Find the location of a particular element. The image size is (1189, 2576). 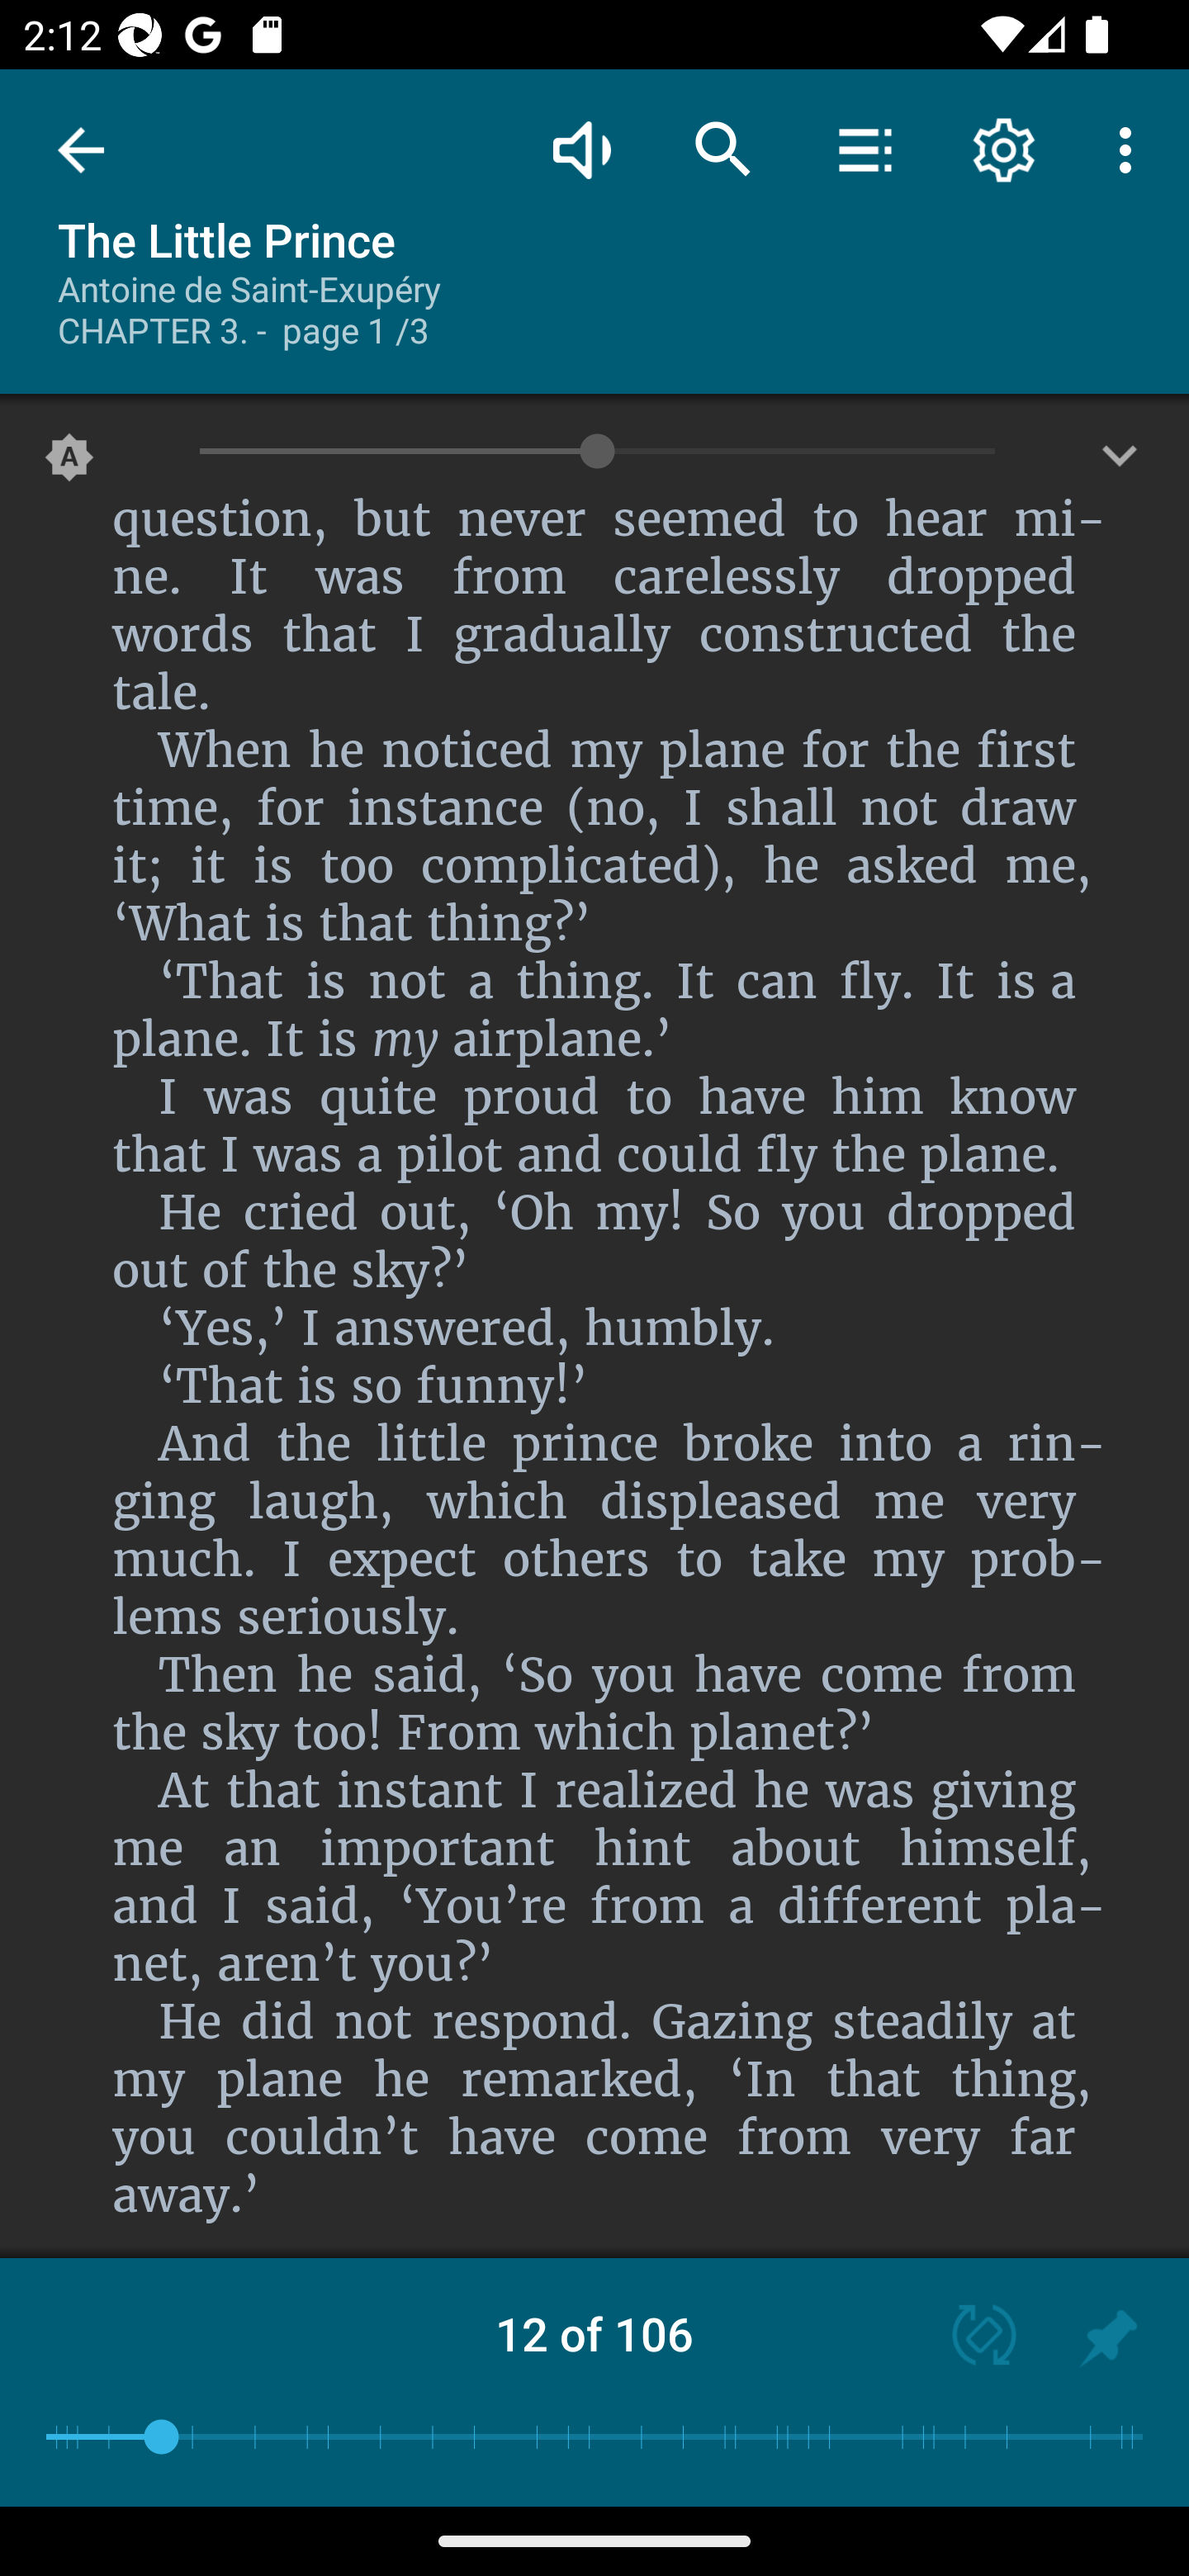

Screen brightness settings is located at coordinates (1120, 463).